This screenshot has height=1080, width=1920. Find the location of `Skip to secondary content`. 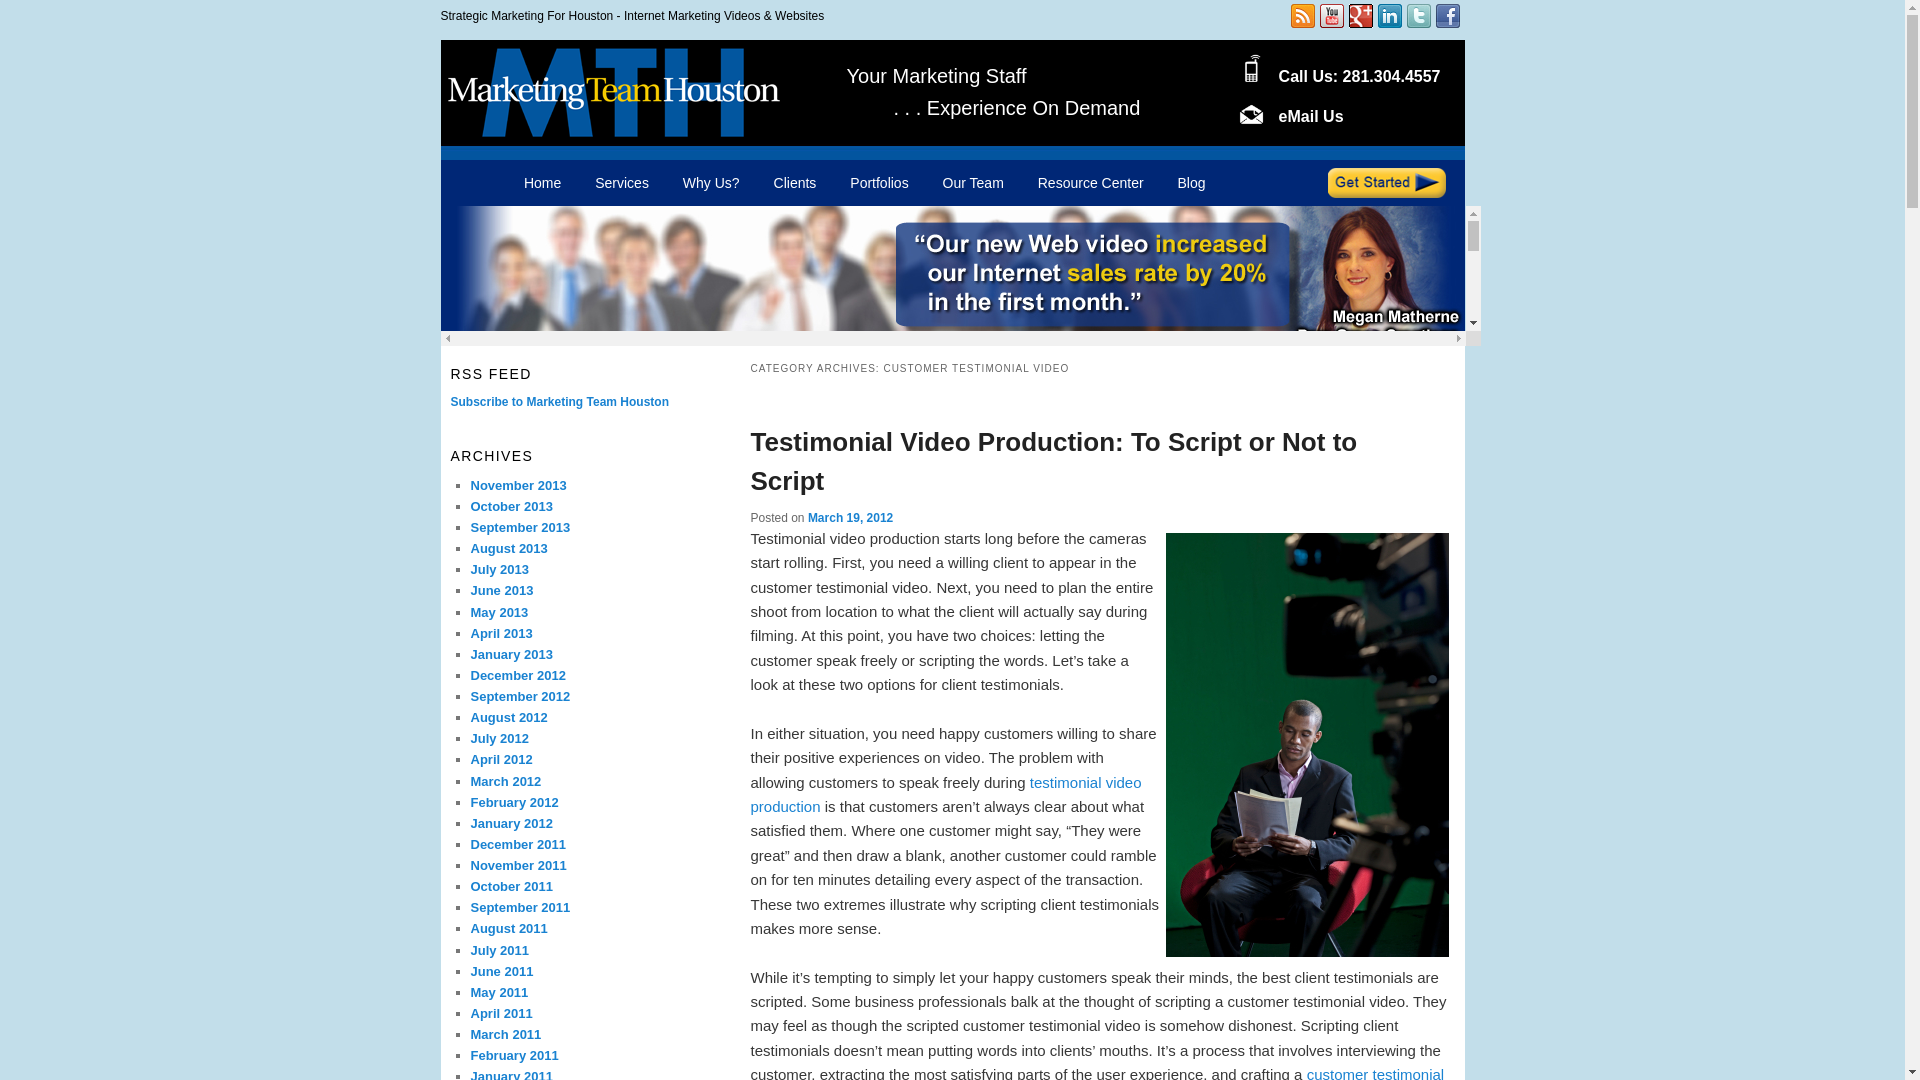

Skip to secondary content is located at coordinates (622, 184).